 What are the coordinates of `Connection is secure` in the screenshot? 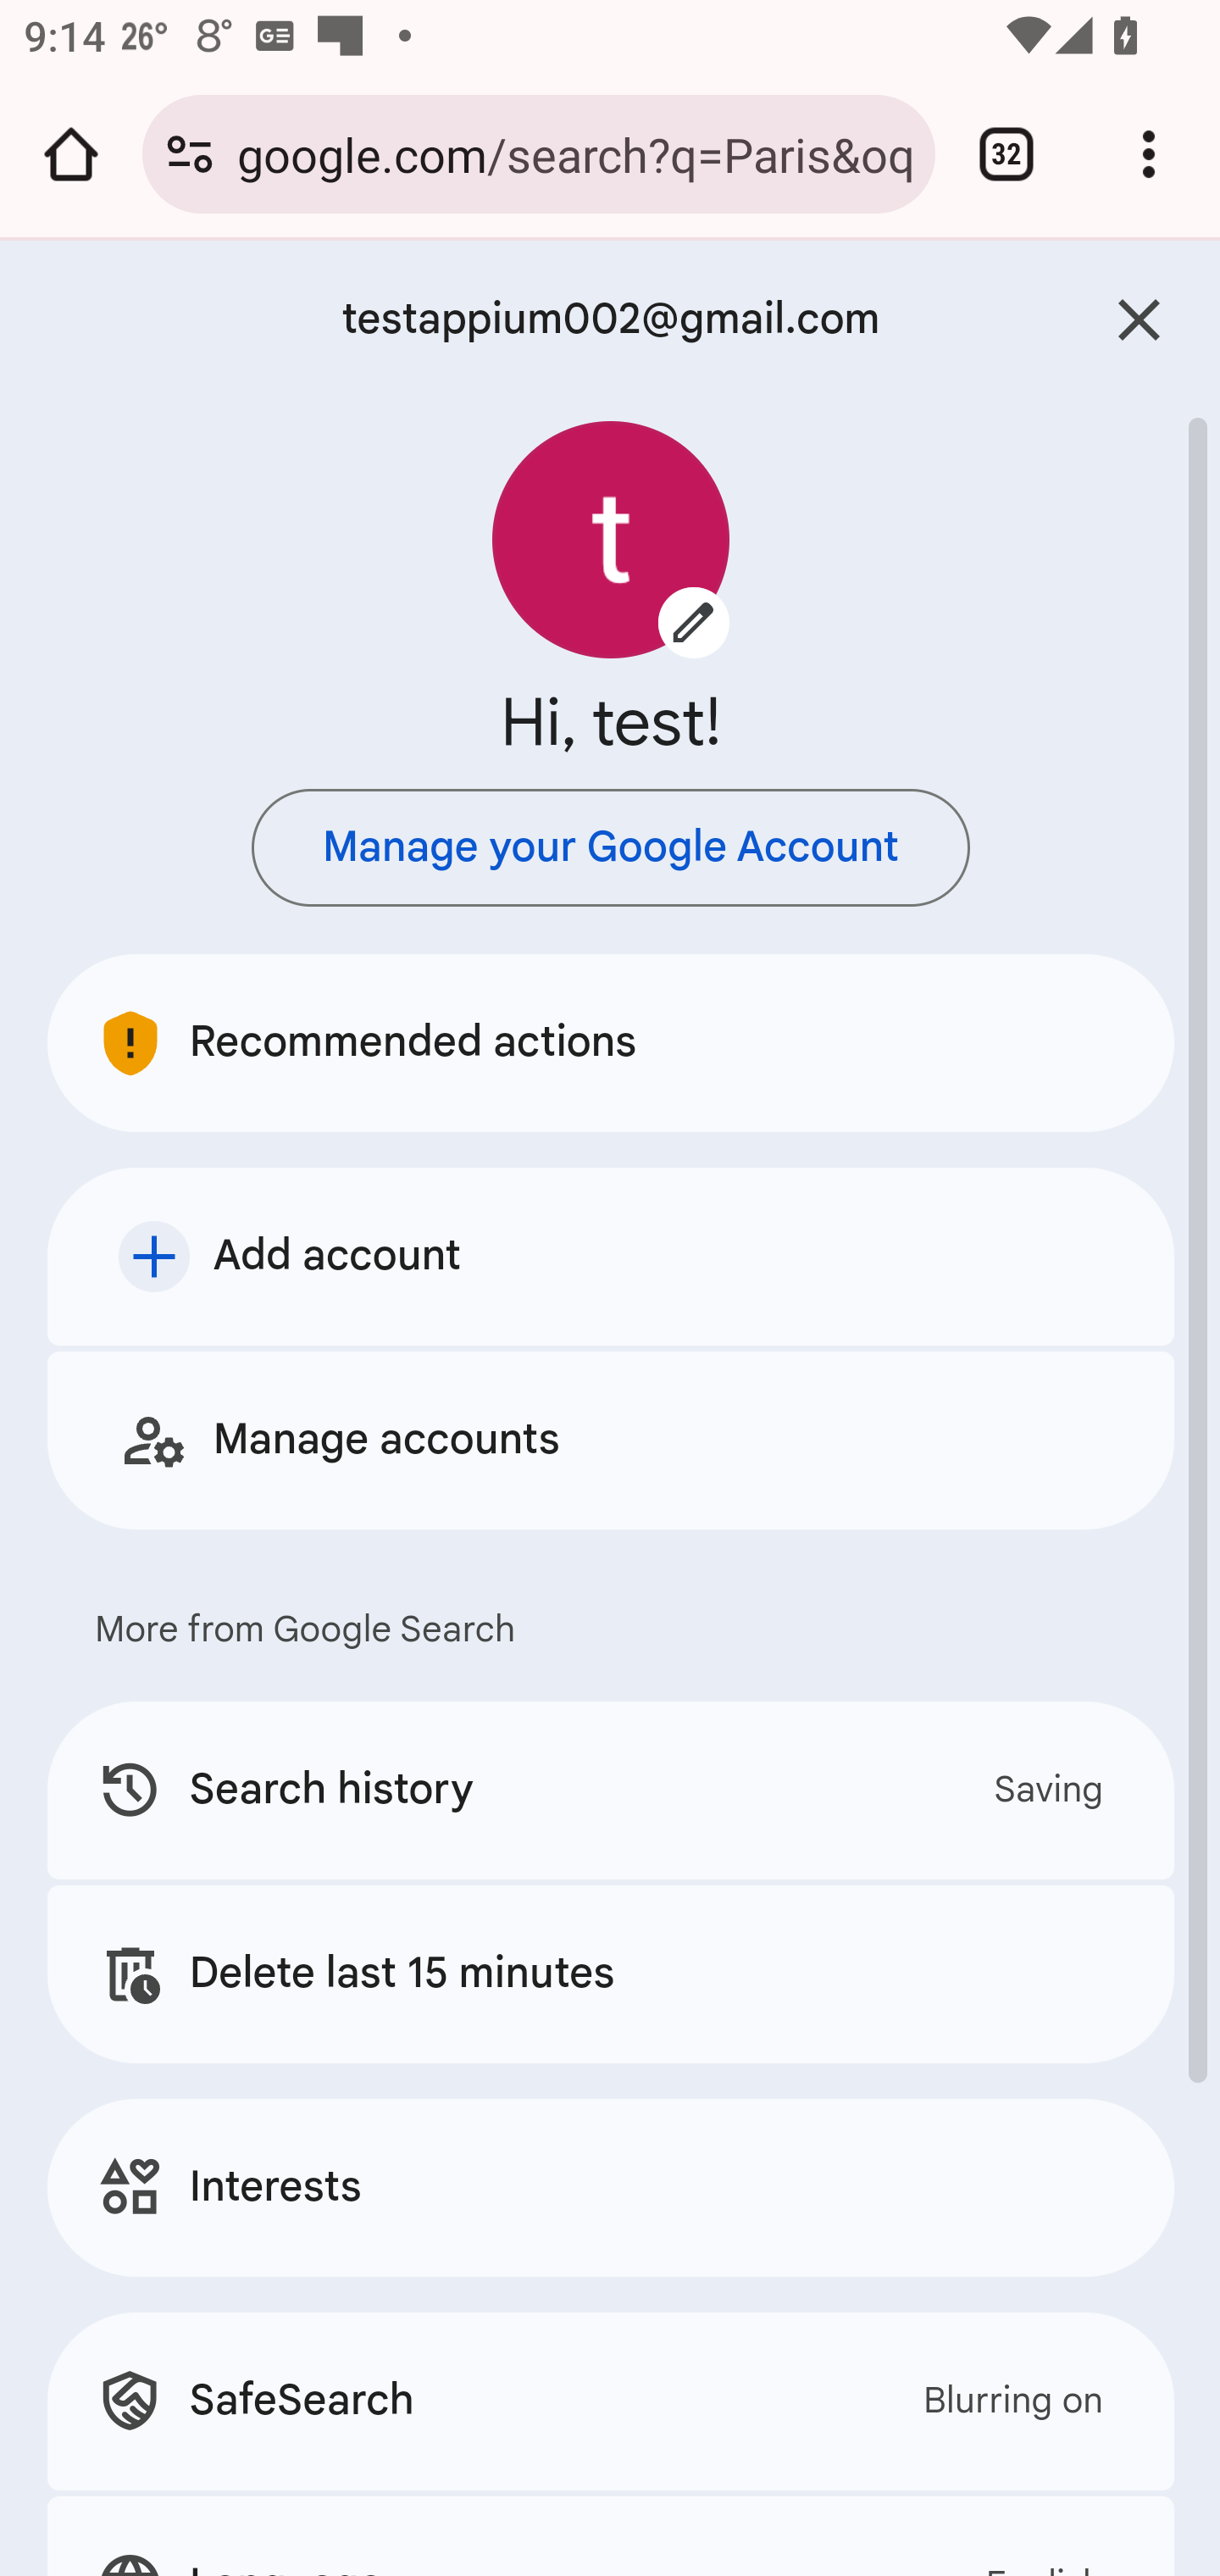 It's located at (190, 154).